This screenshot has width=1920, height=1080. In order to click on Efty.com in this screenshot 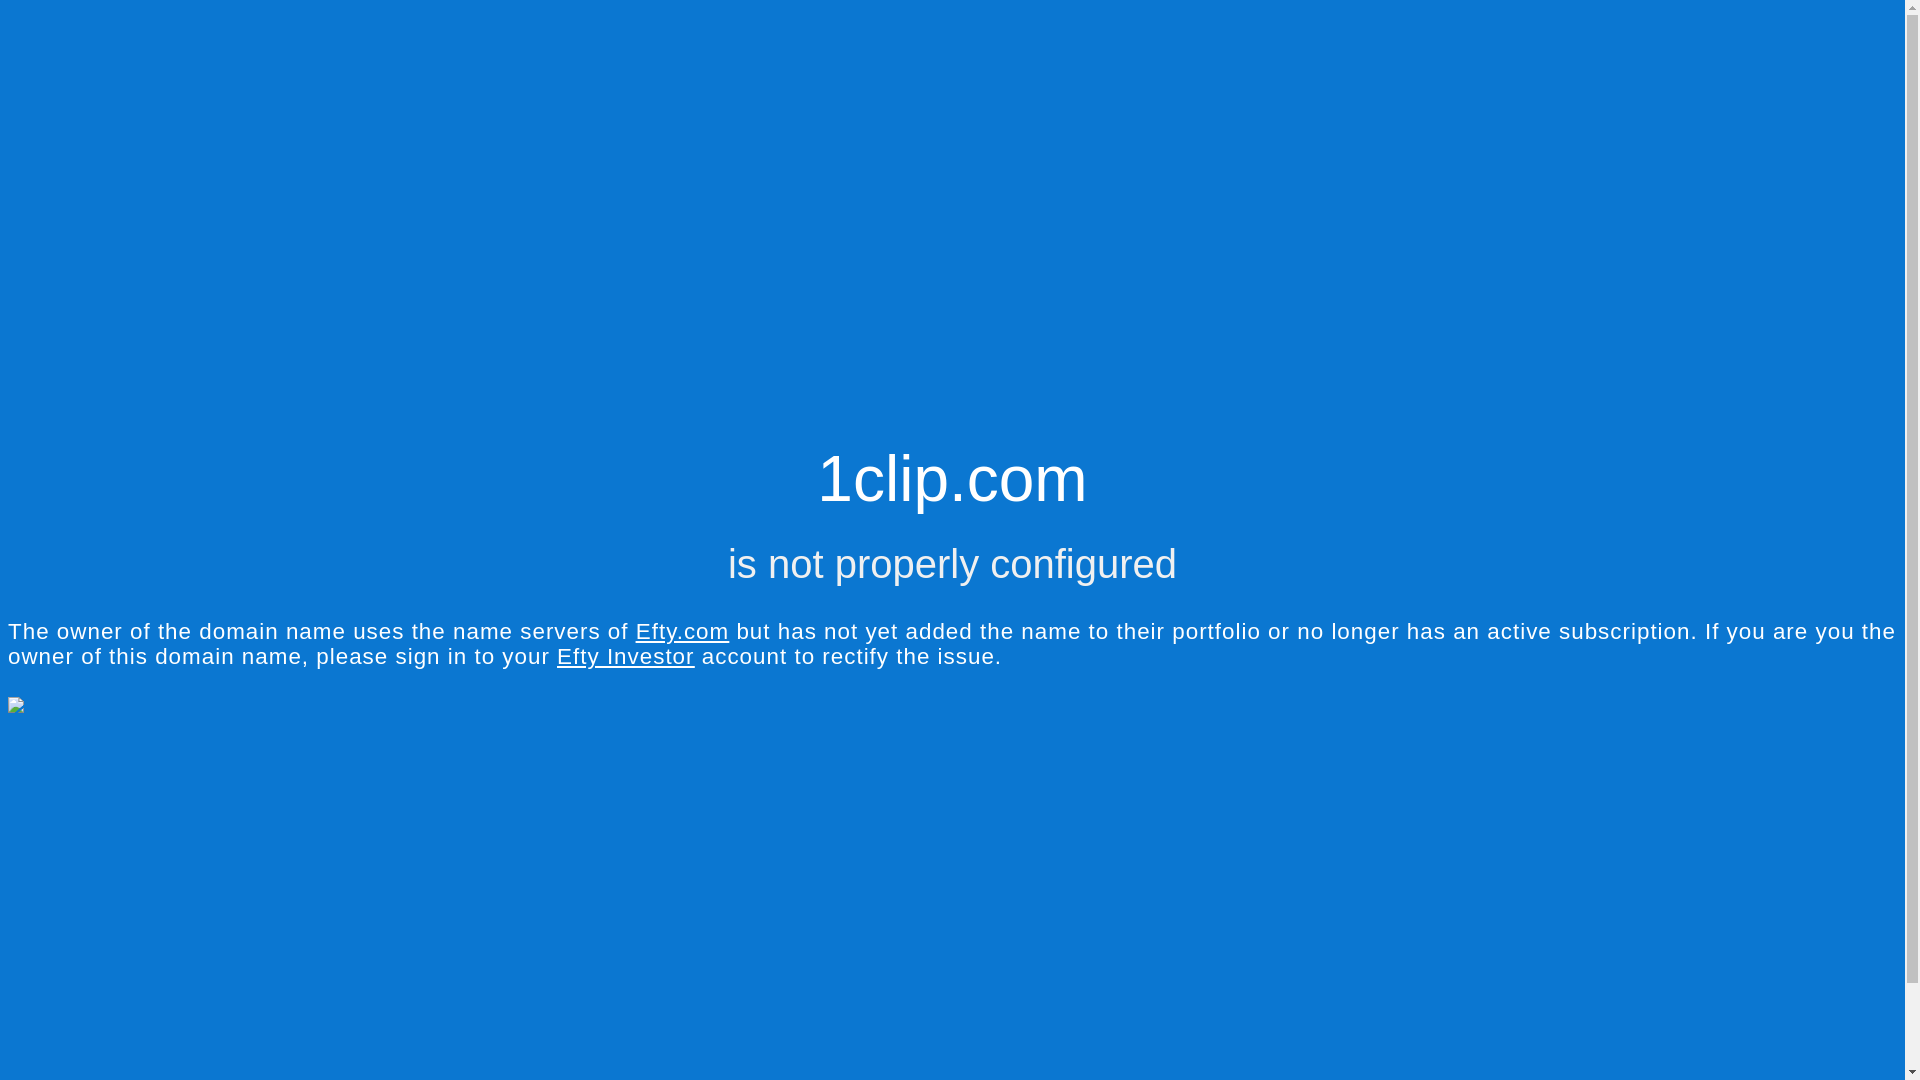, I will do `click(682, 632)`.